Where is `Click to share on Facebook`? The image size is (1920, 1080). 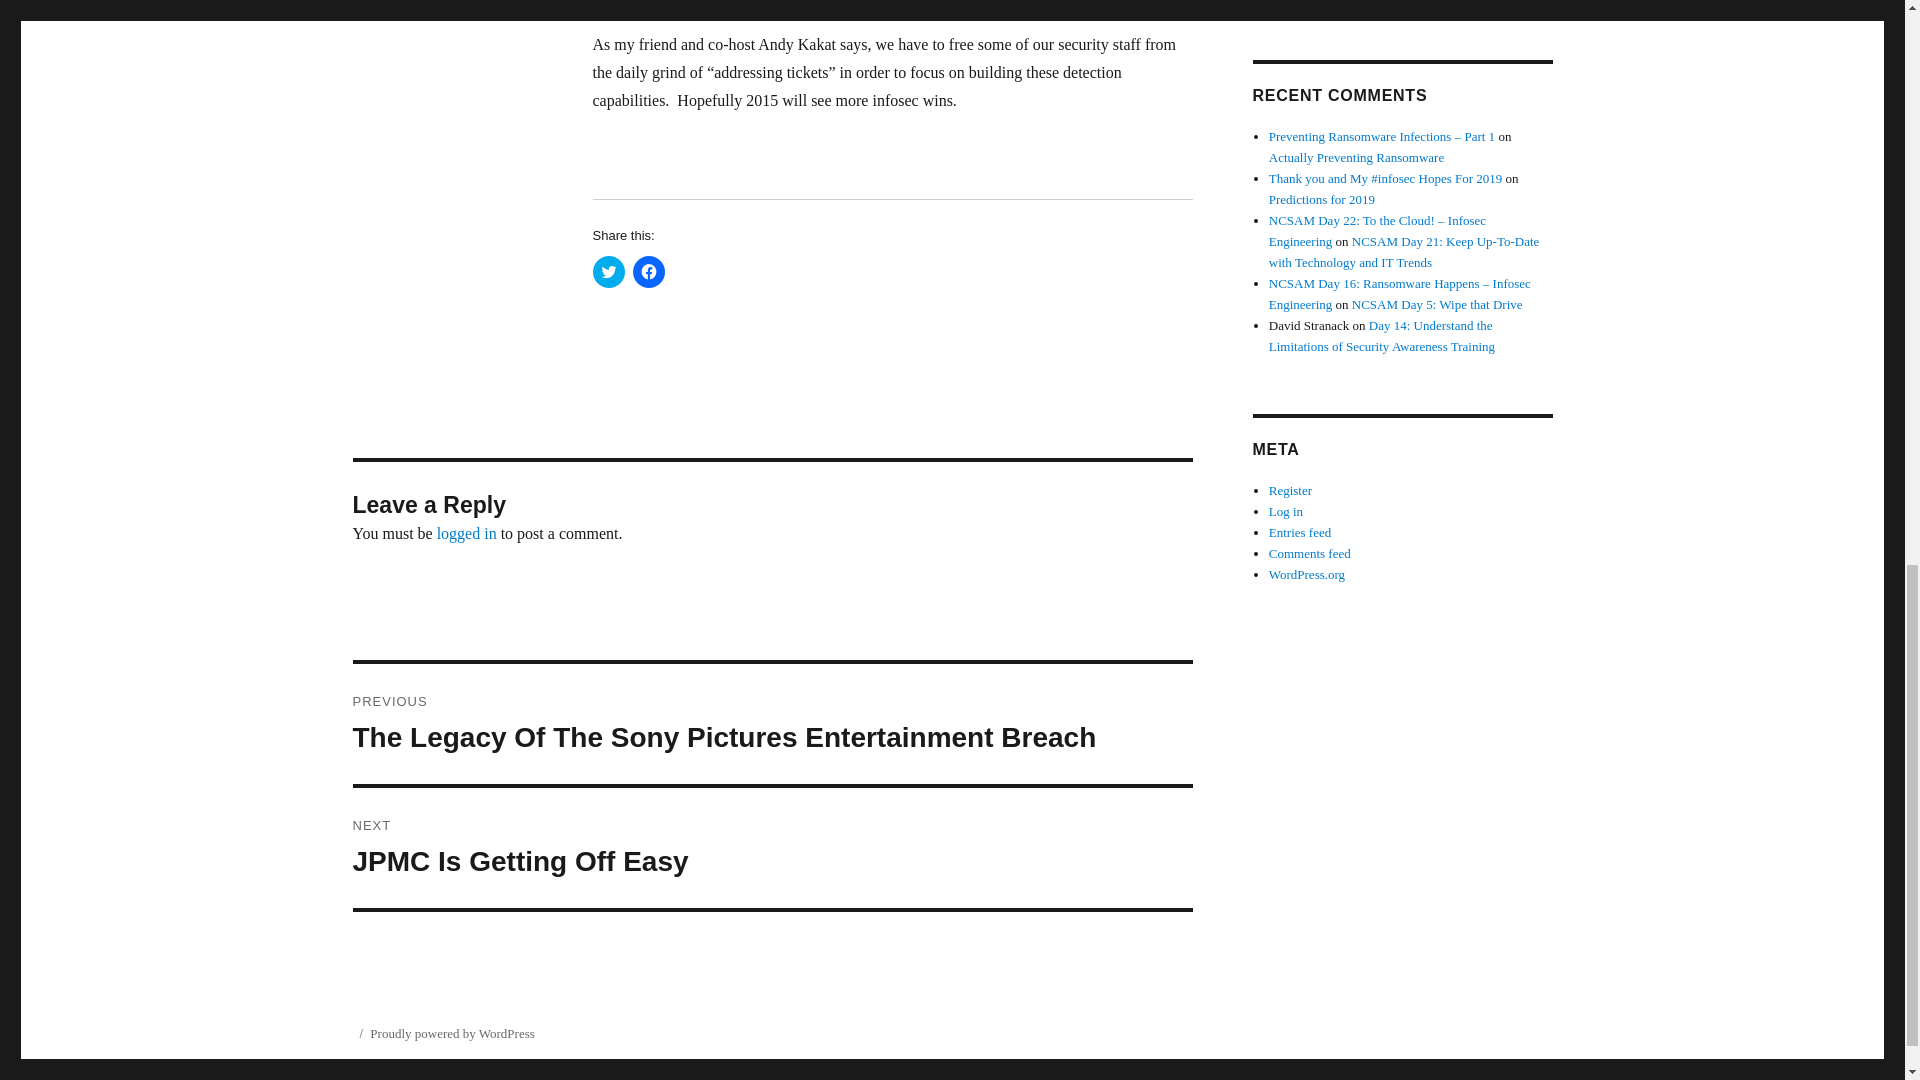
Click to share on Facebook is located at coordinates (1300, 0).